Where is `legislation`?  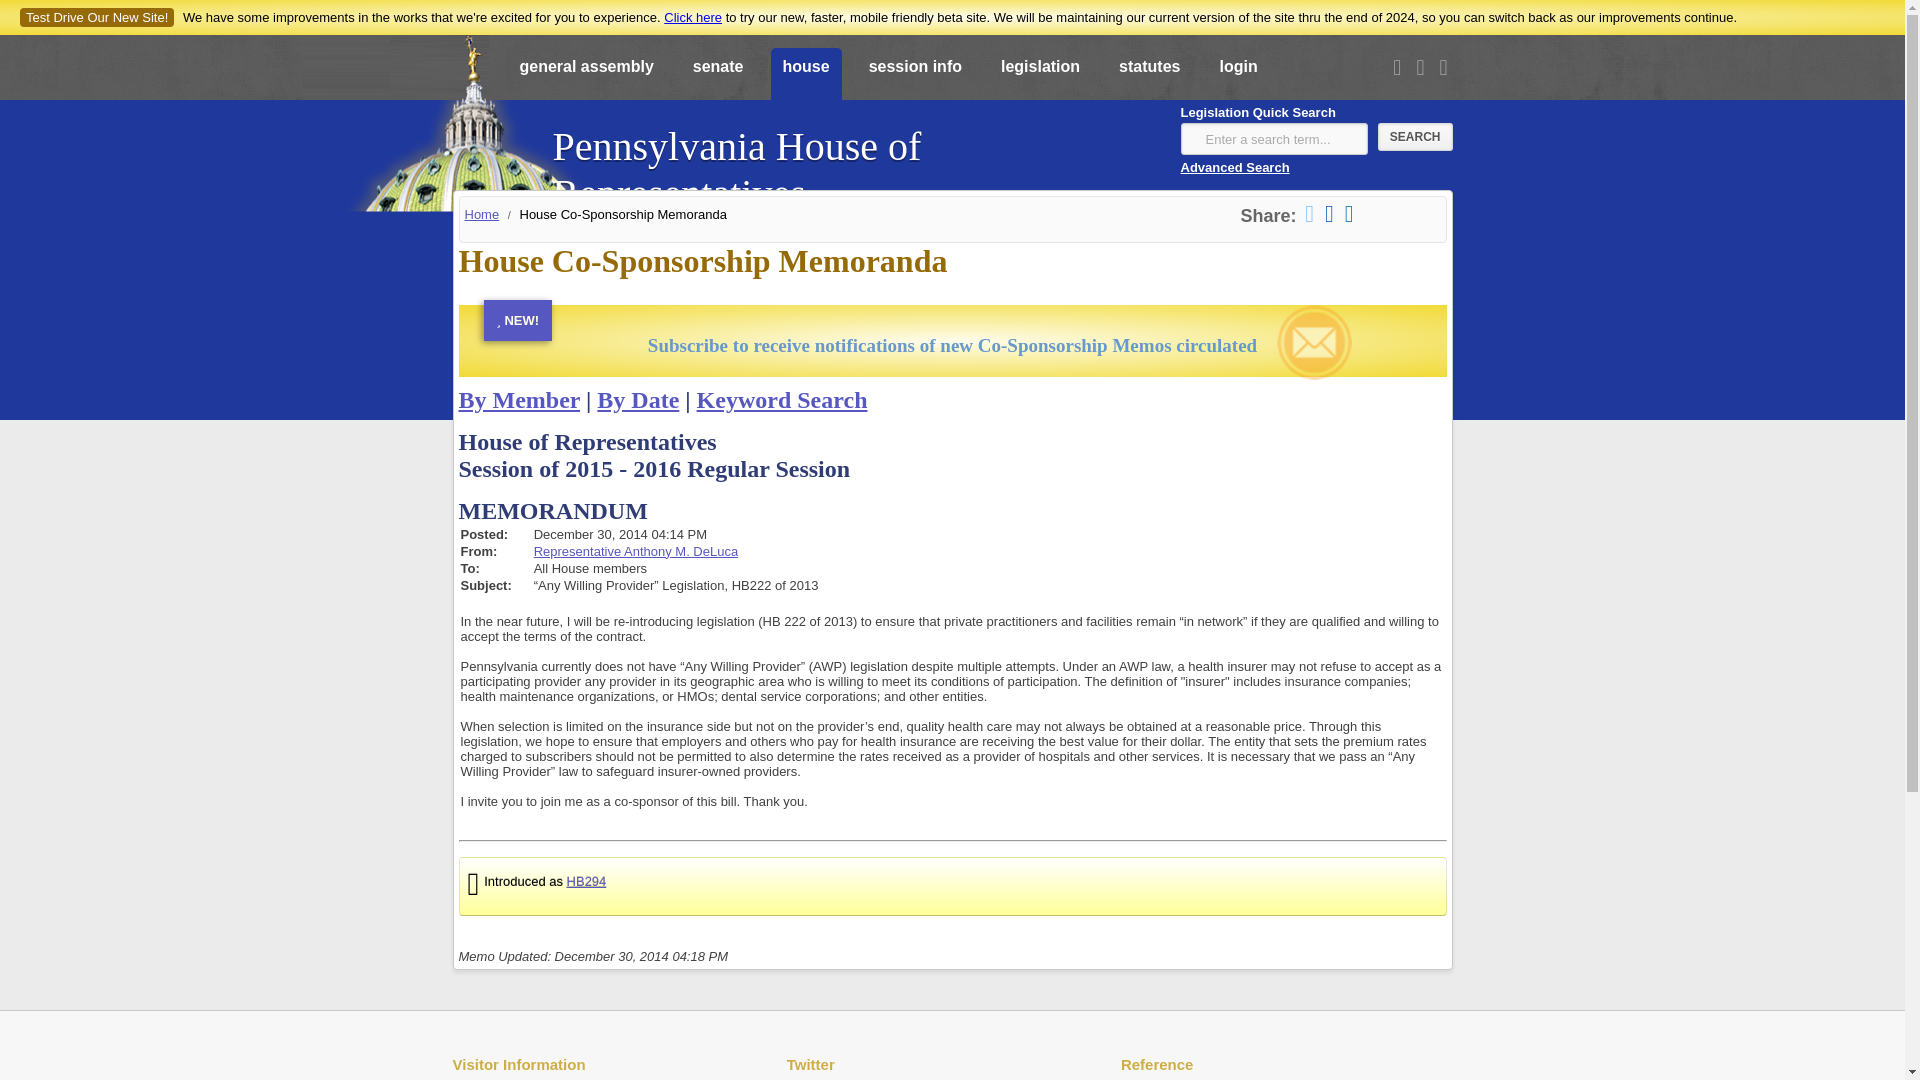
legislation is located at coordinates (1040, 75).